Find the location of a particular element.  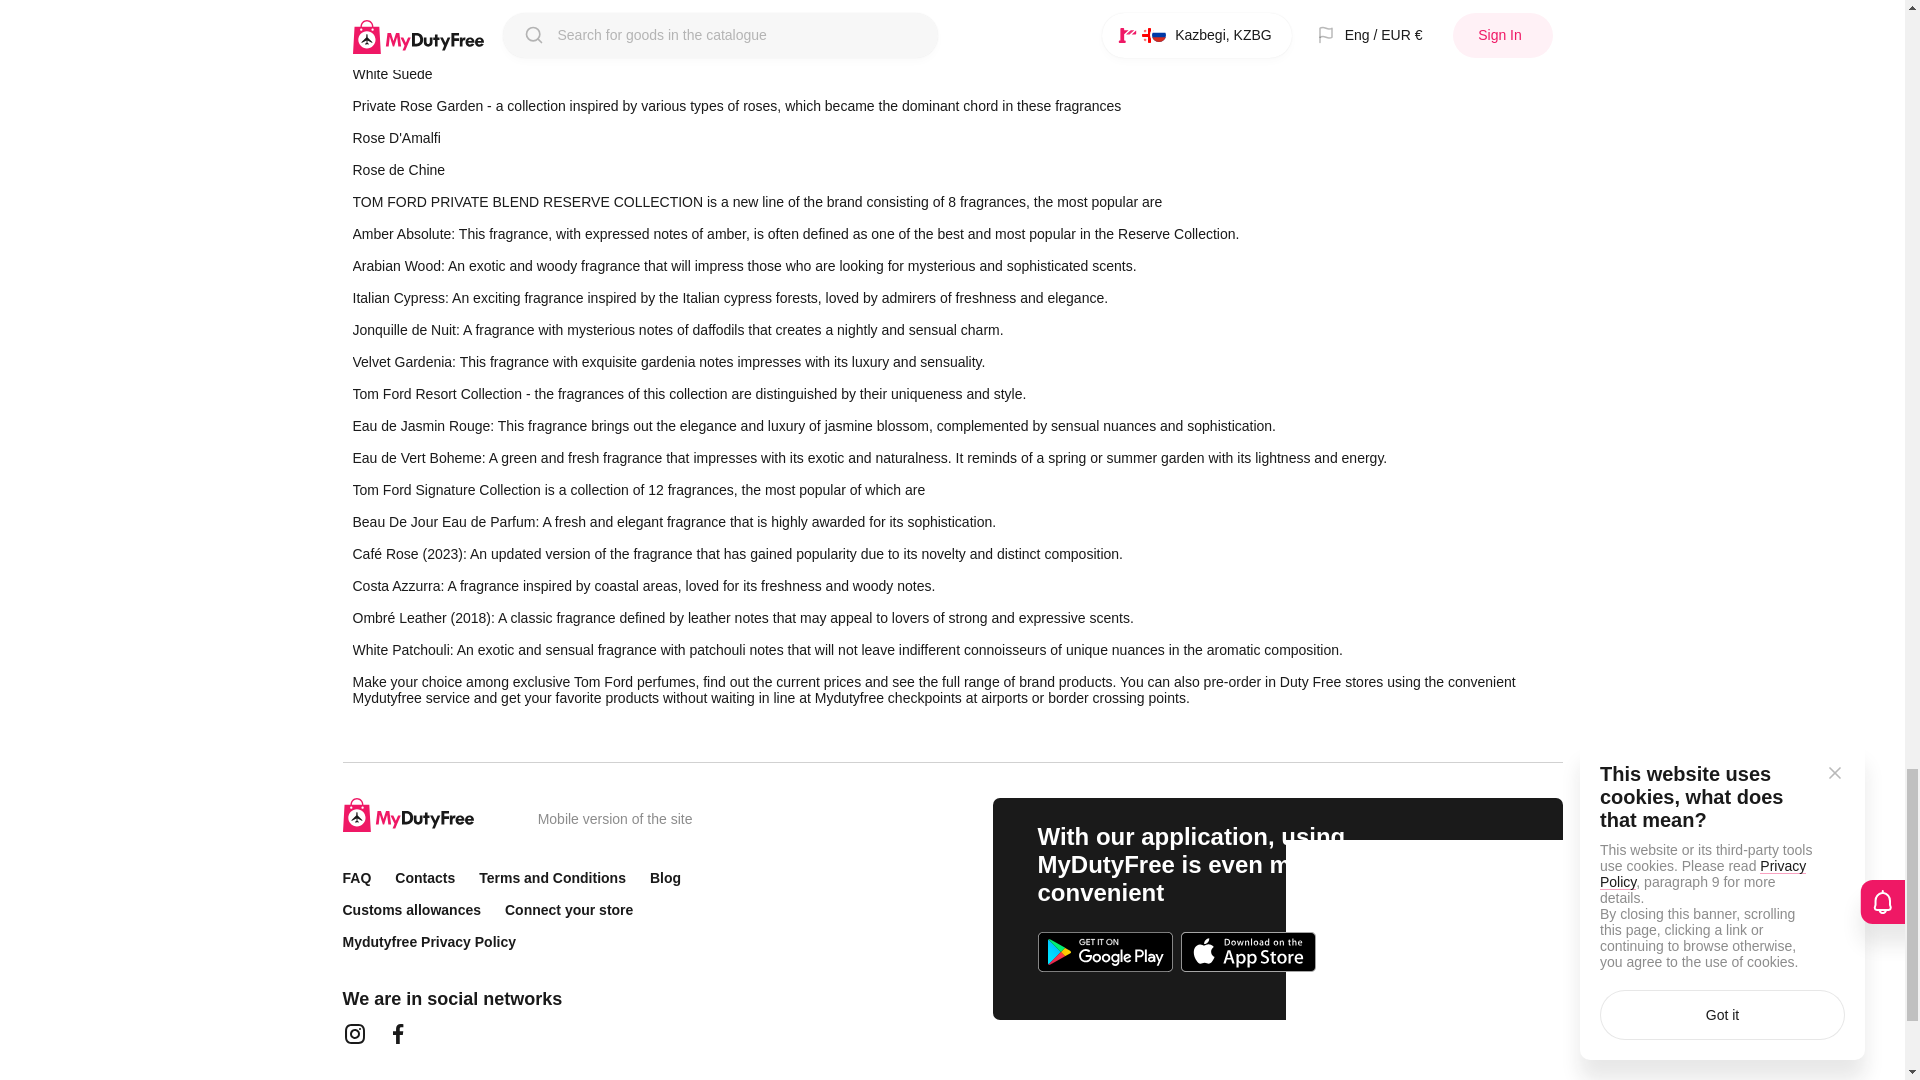

Contacts is located at coordinates (425, 877).